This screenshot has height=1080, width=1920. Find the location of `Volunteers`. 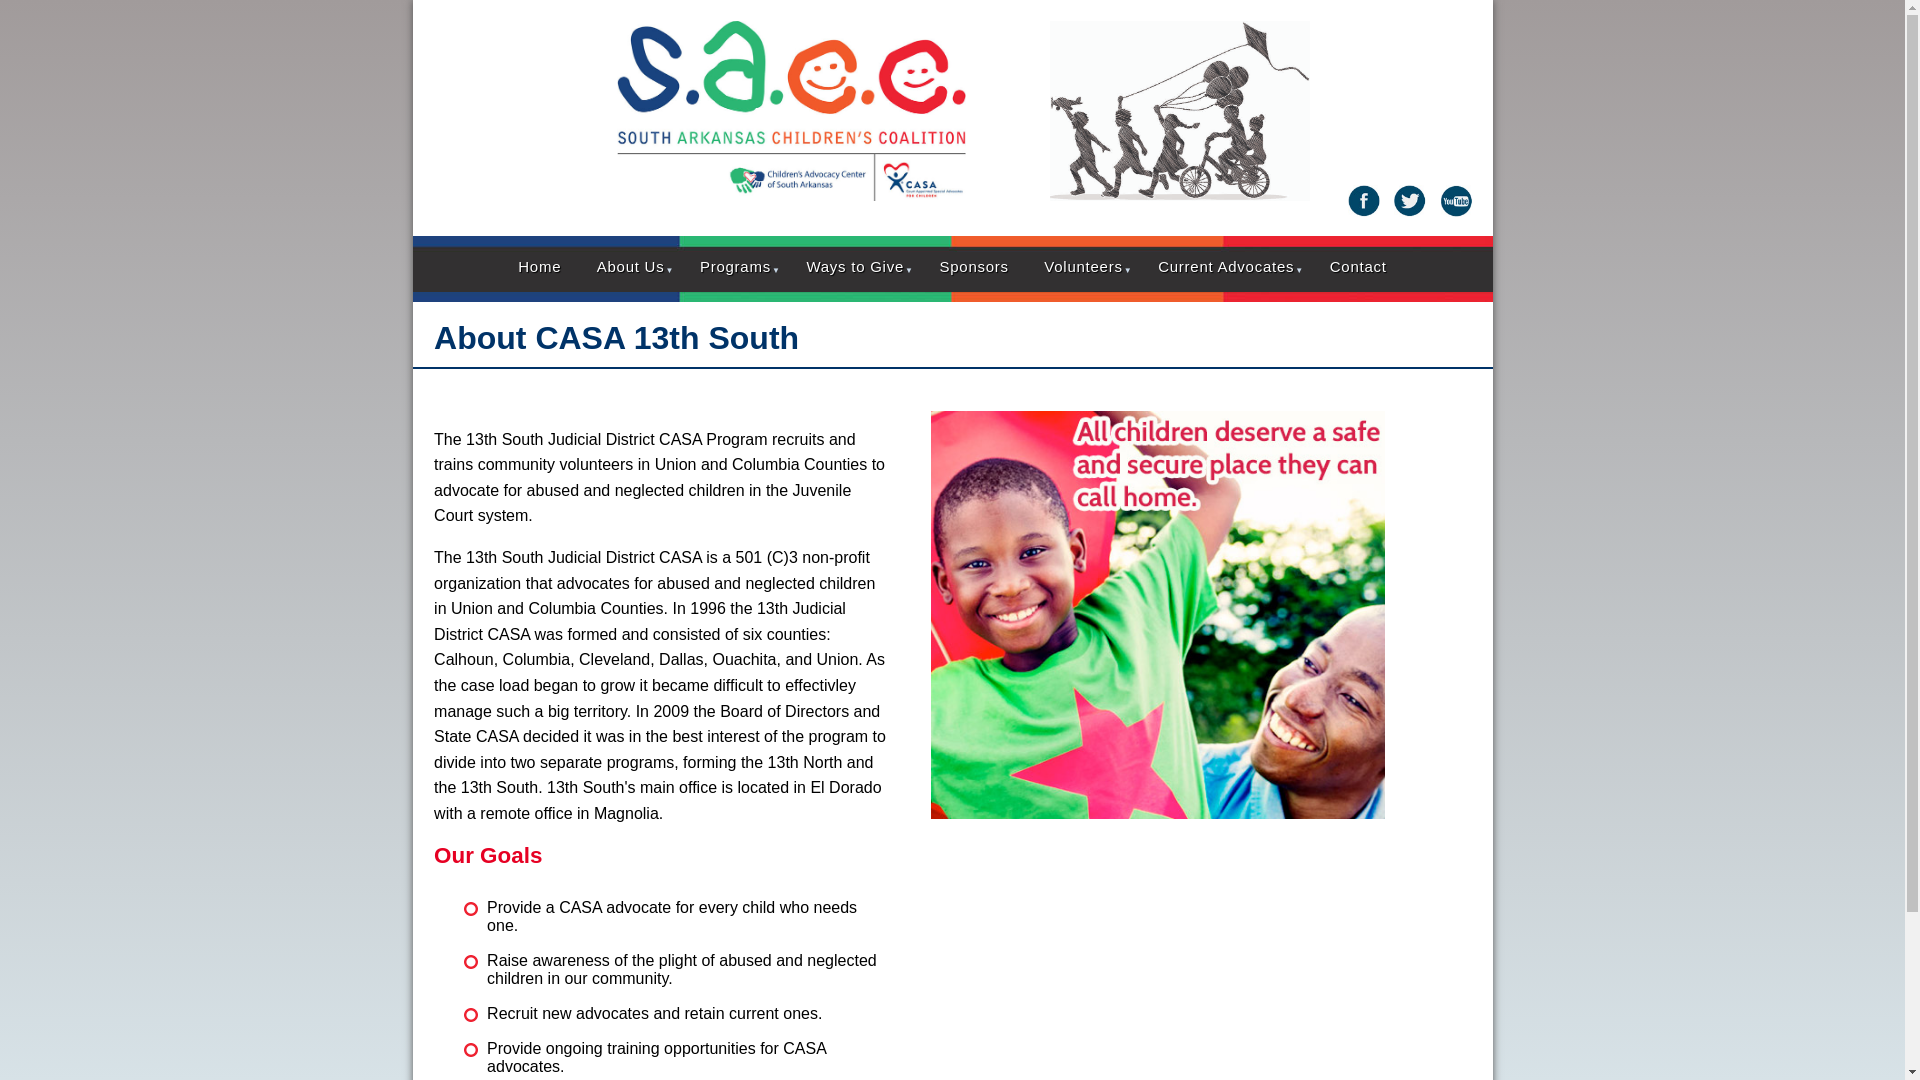

Volunteers is located at coordinates (1083, 266).